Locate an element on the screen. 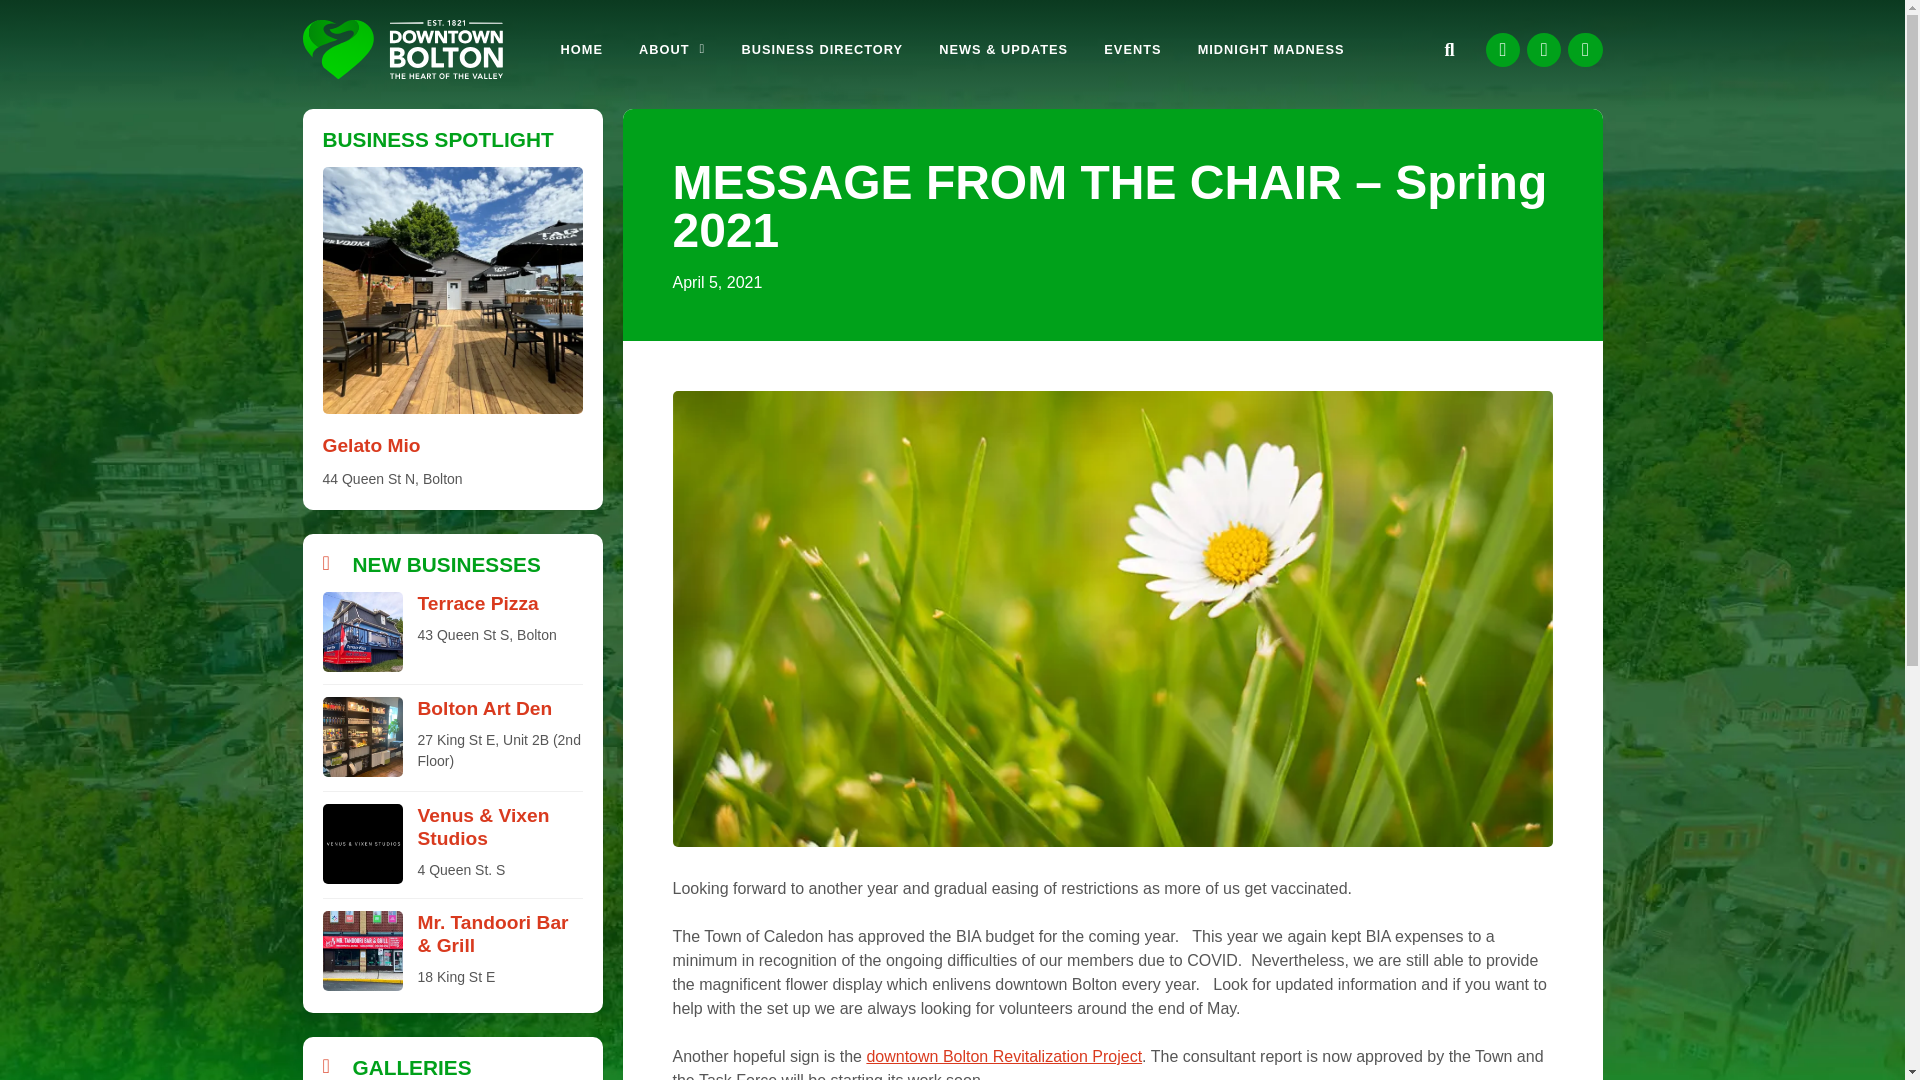  MIDNIGHT MADNESS is located at coordinates (1272, 50).